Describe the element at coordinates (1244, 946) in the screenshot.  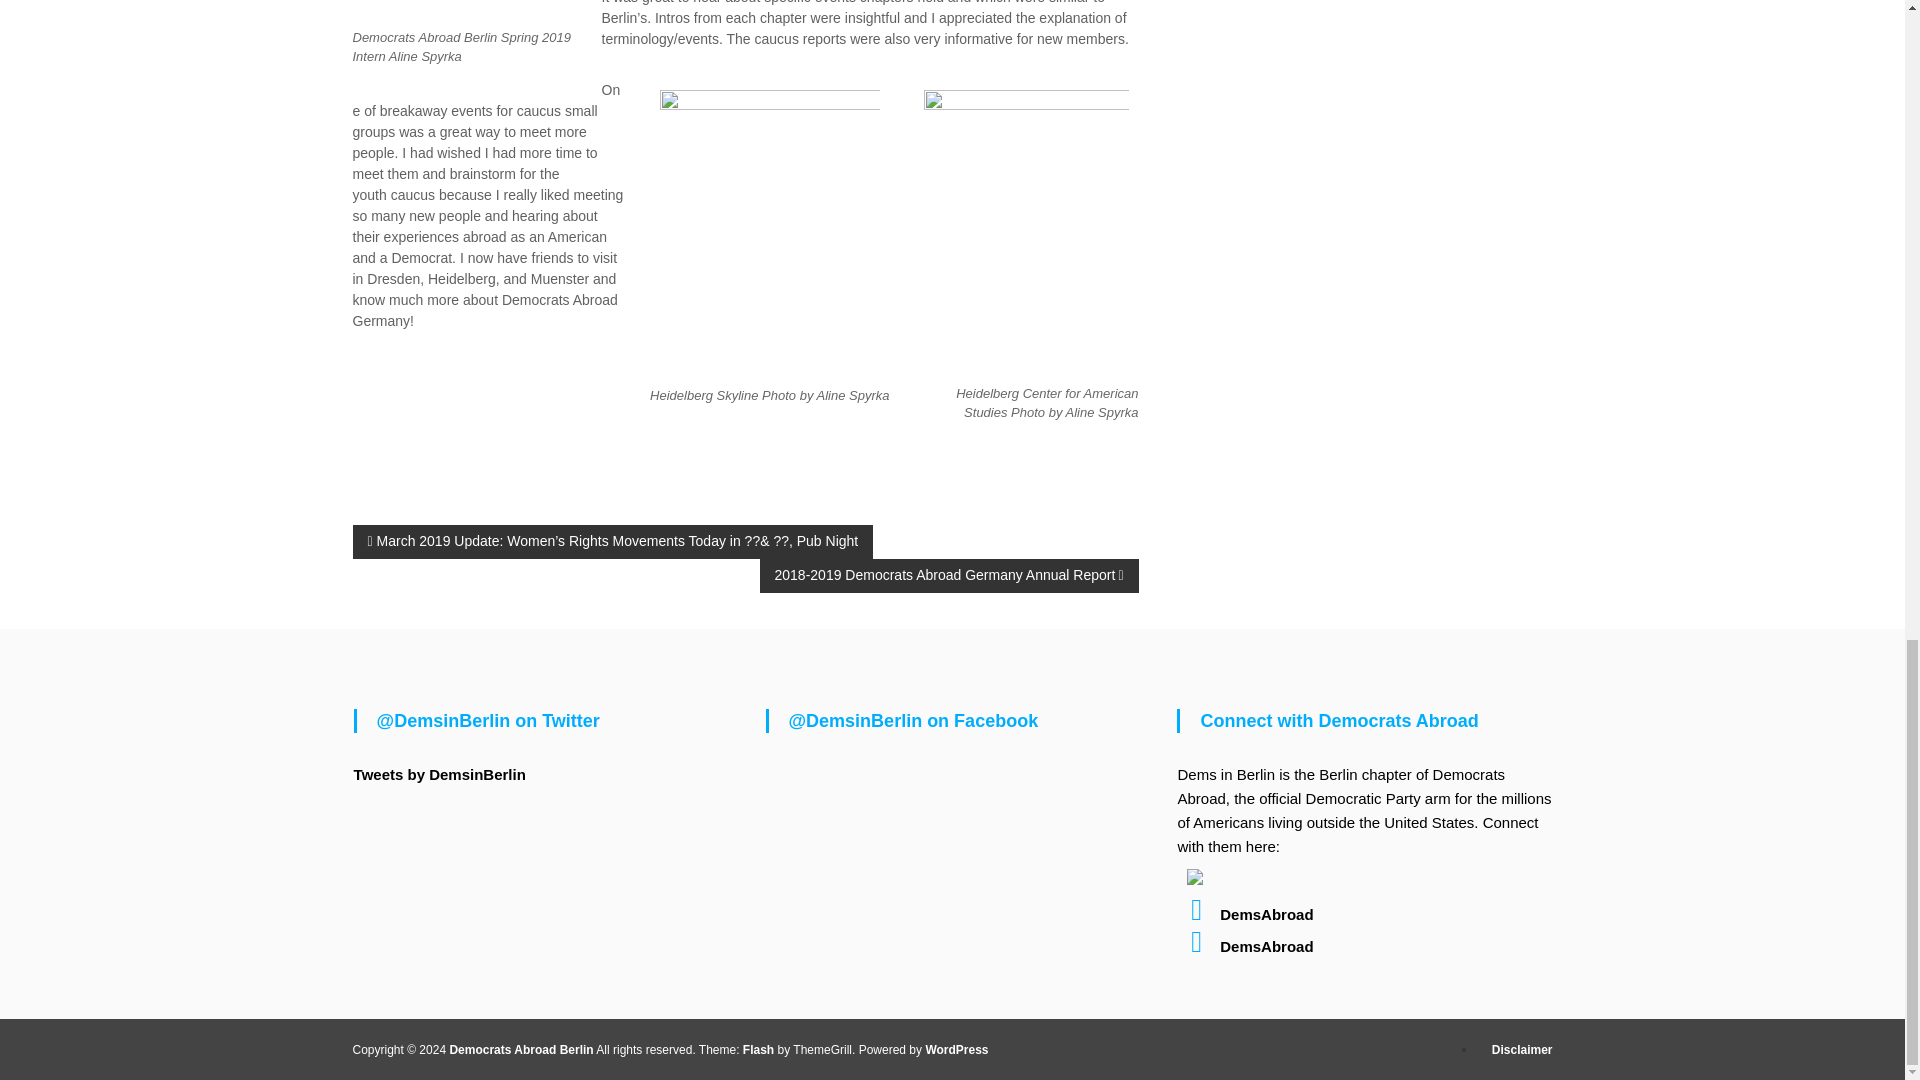
I see `DemsAbroad` at that location.